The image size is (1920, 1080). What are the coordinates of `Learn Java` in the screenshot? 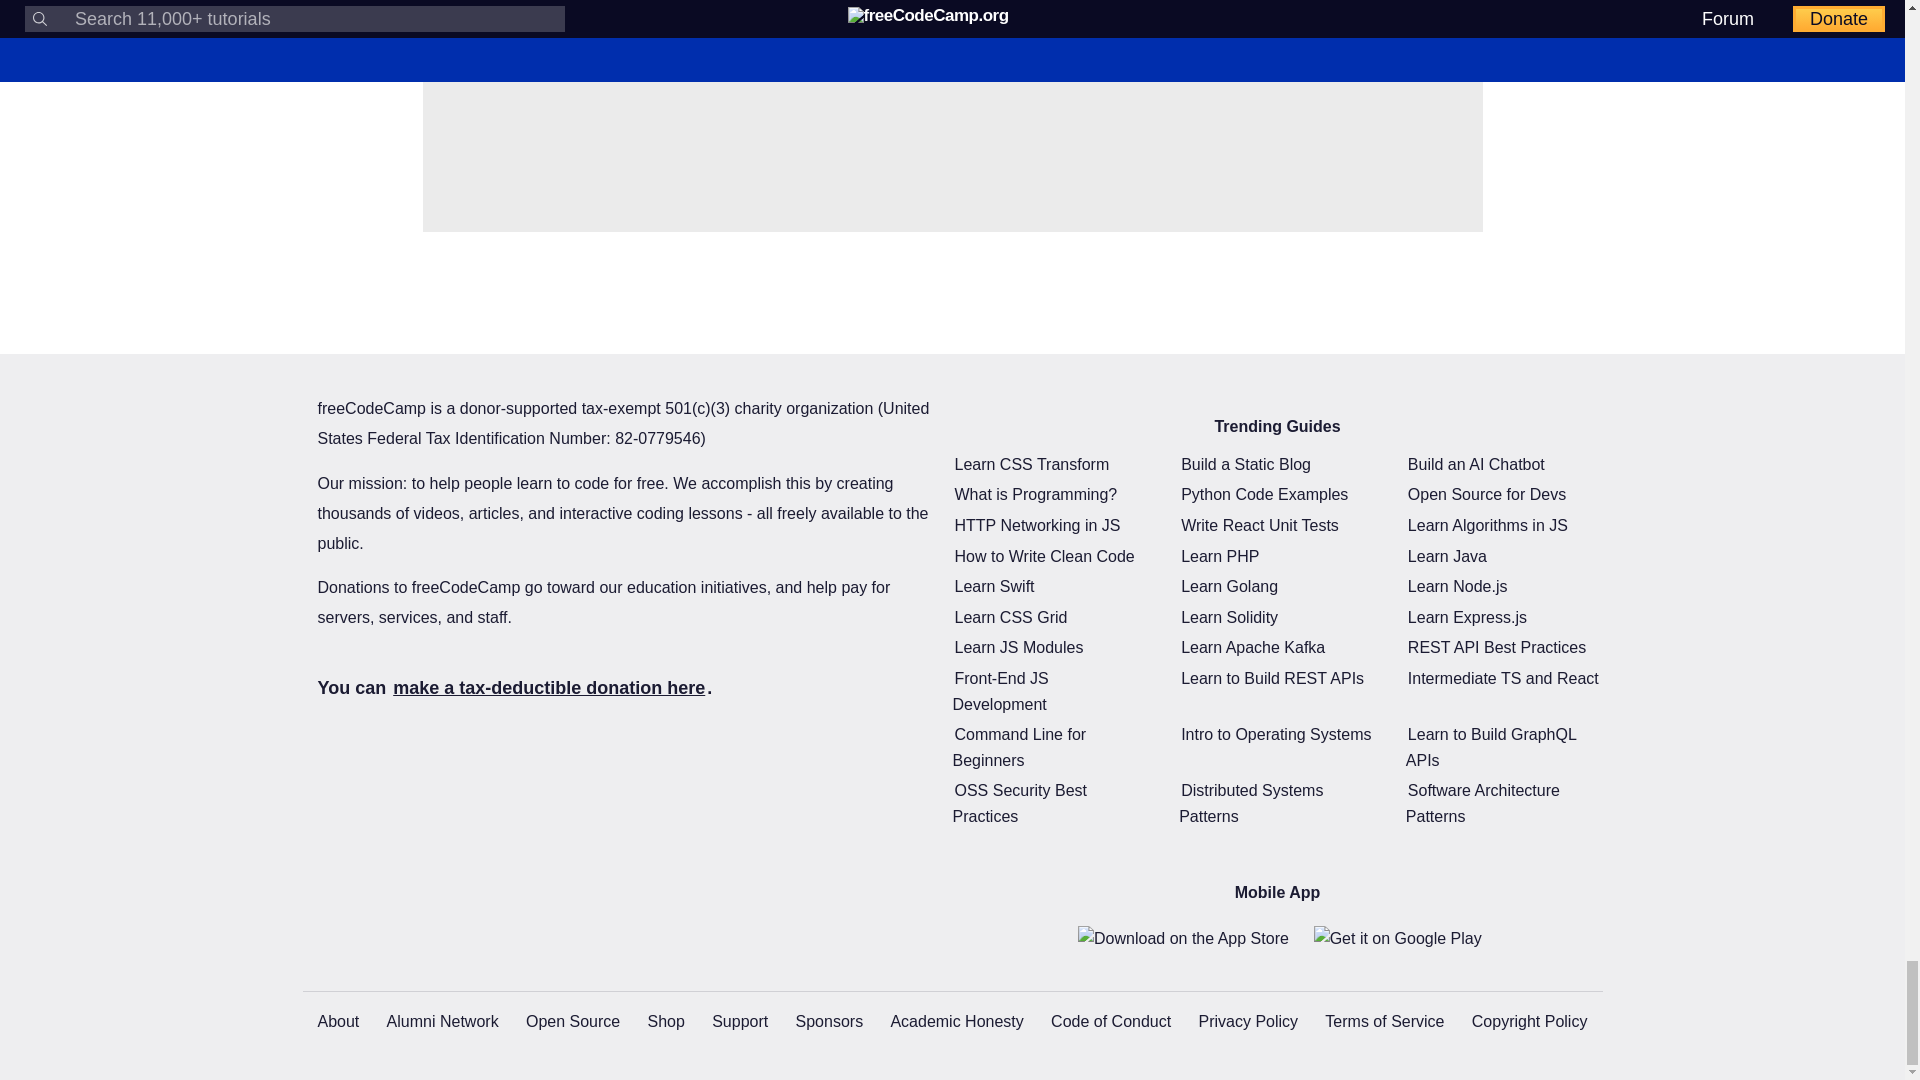 It's located at (1447, 556).